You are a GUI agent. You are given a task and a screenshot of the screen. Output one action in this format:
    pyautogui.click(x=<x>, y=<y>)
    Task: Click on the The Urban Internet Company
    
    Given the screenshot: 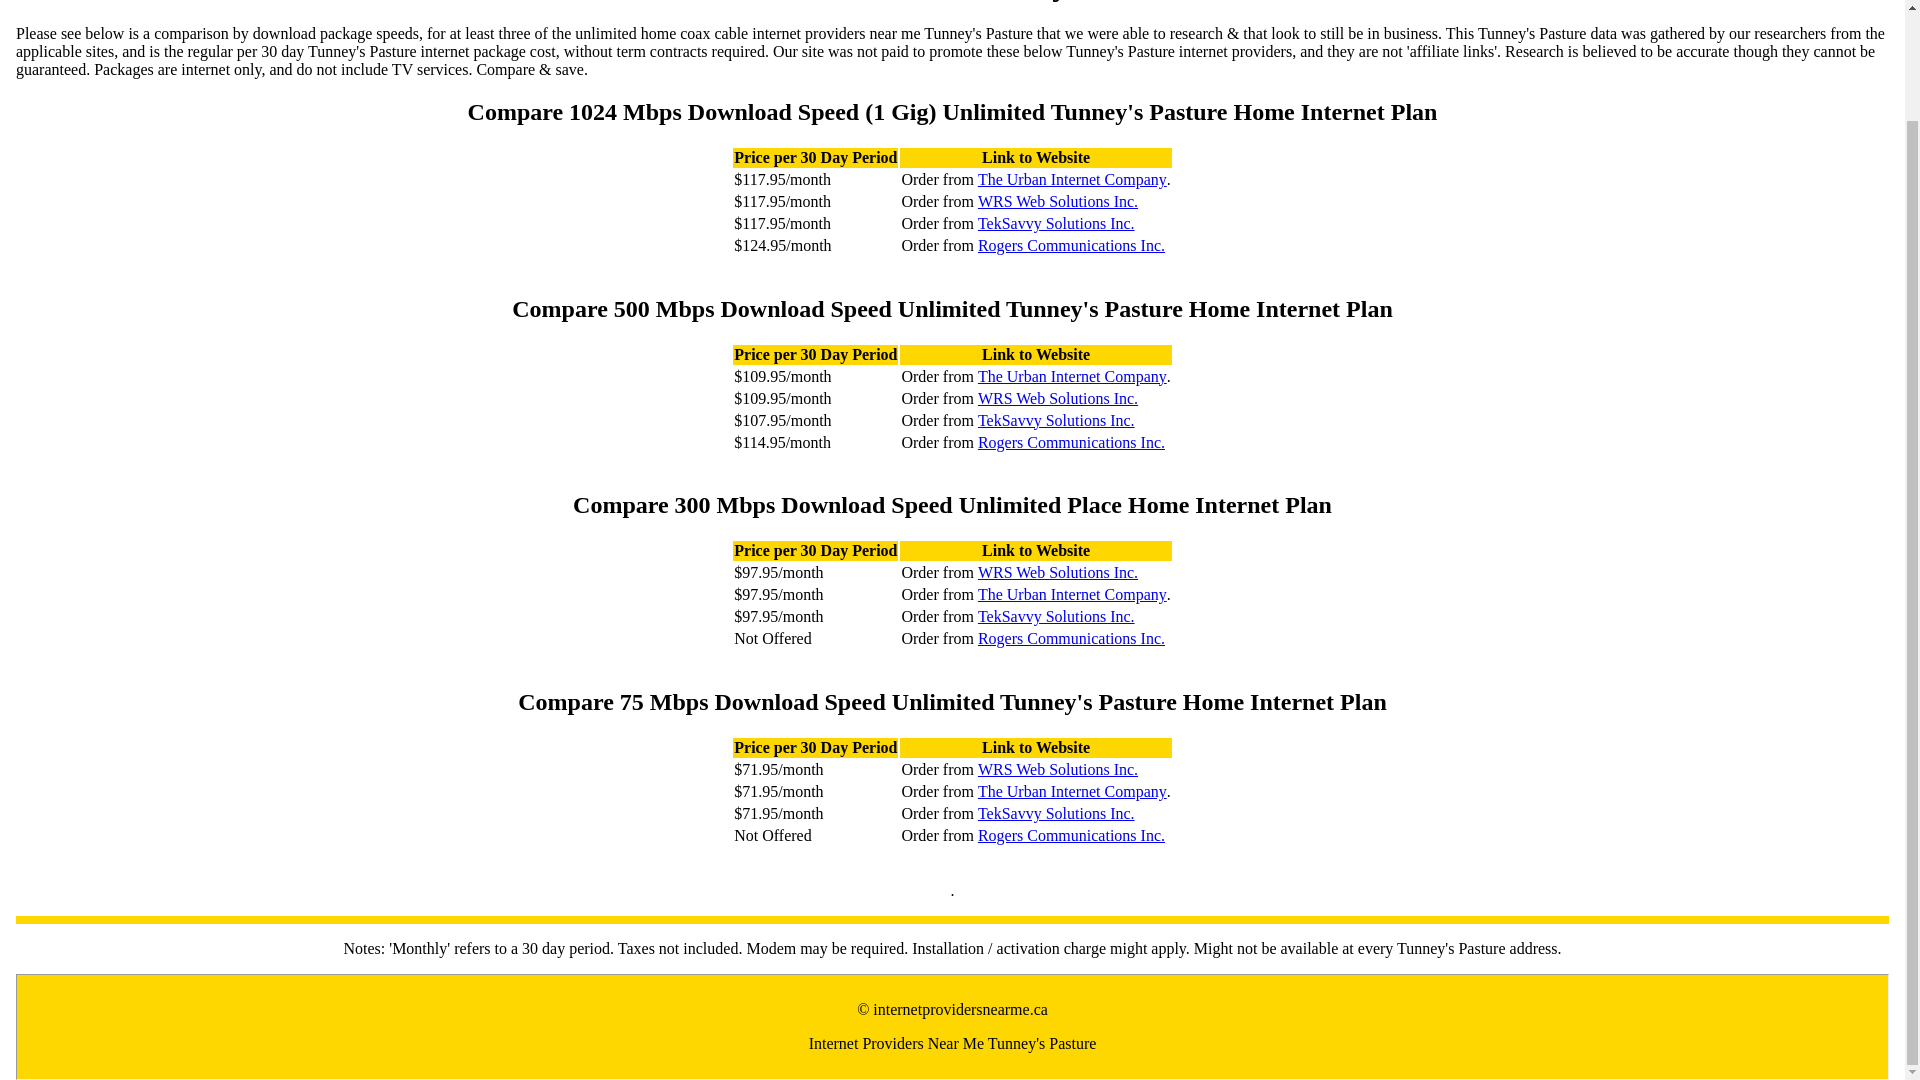 What is the action you would take?
    pyautogui.click(x=1072, y=792)
    